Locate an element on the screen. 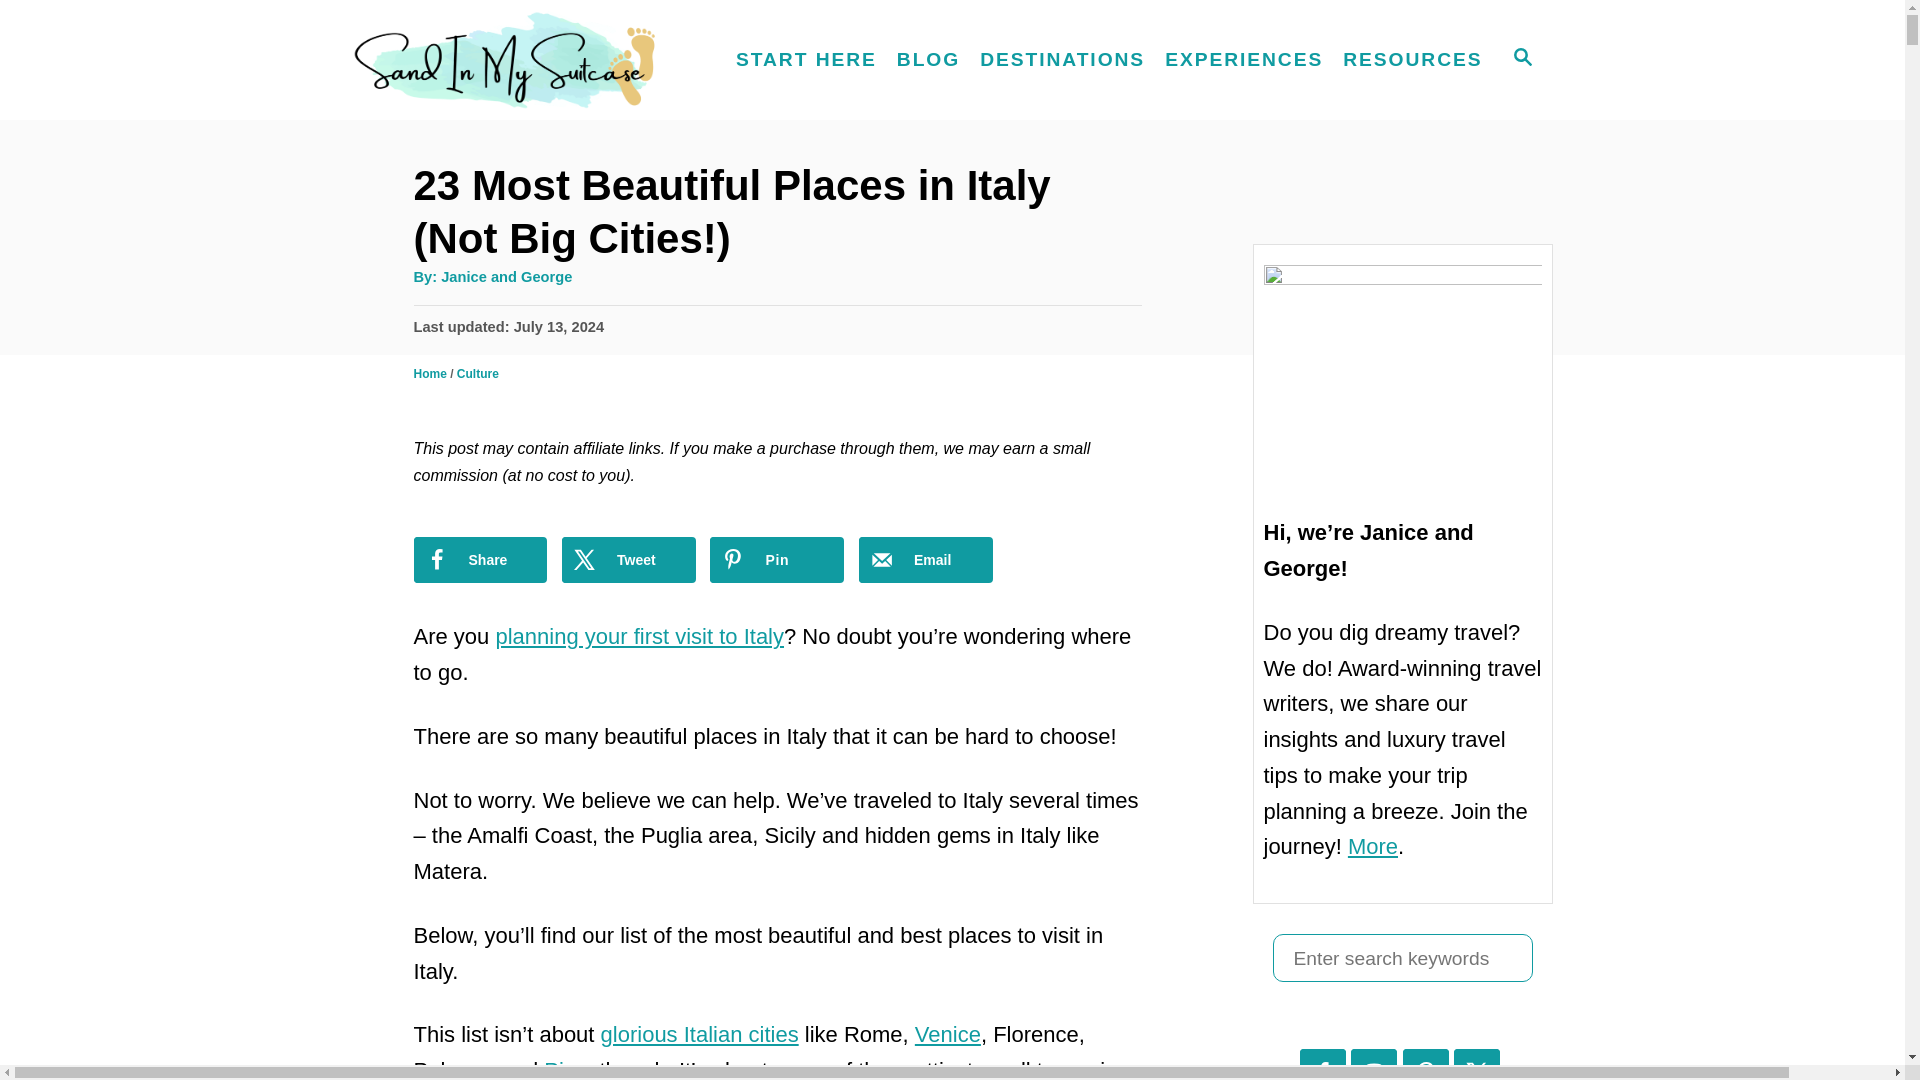  Share on X is located at coordinates (628, 560).